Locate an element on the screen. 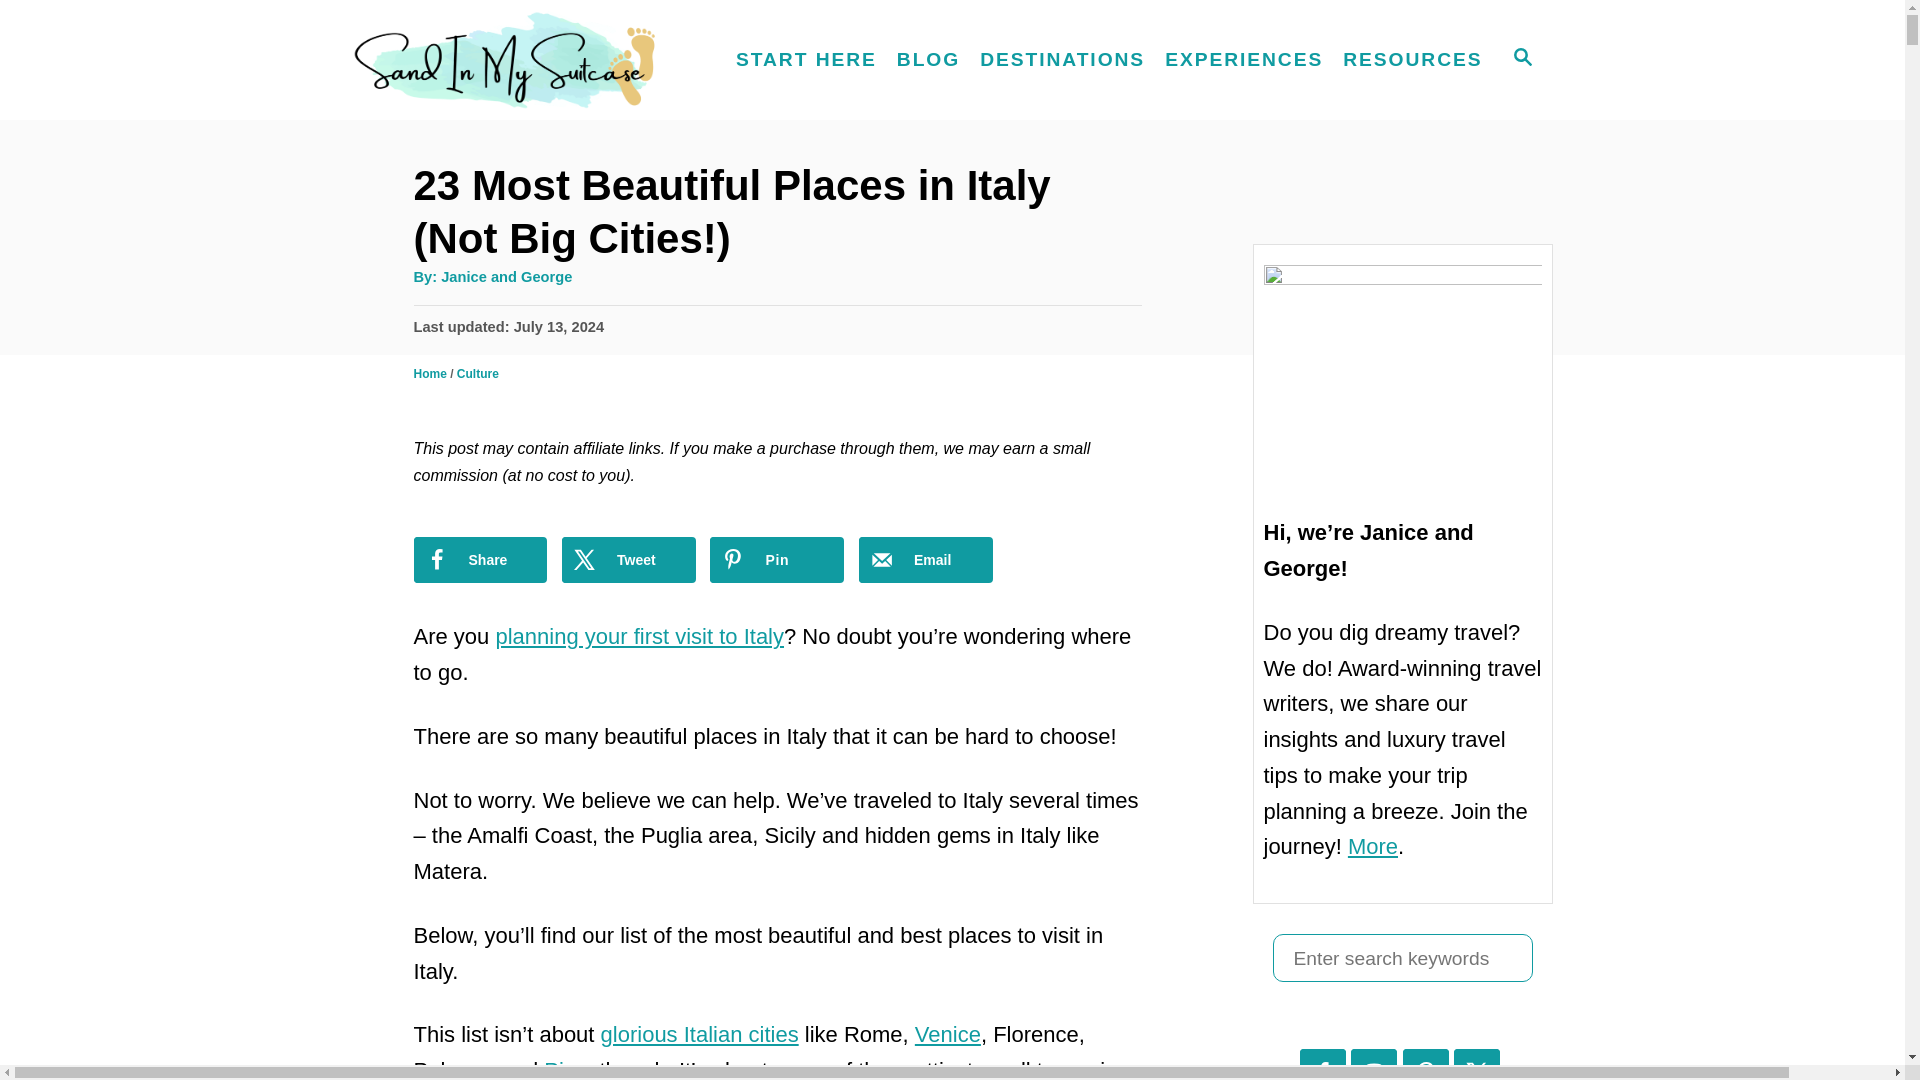  Share on X is located at coordinates (628, 560).